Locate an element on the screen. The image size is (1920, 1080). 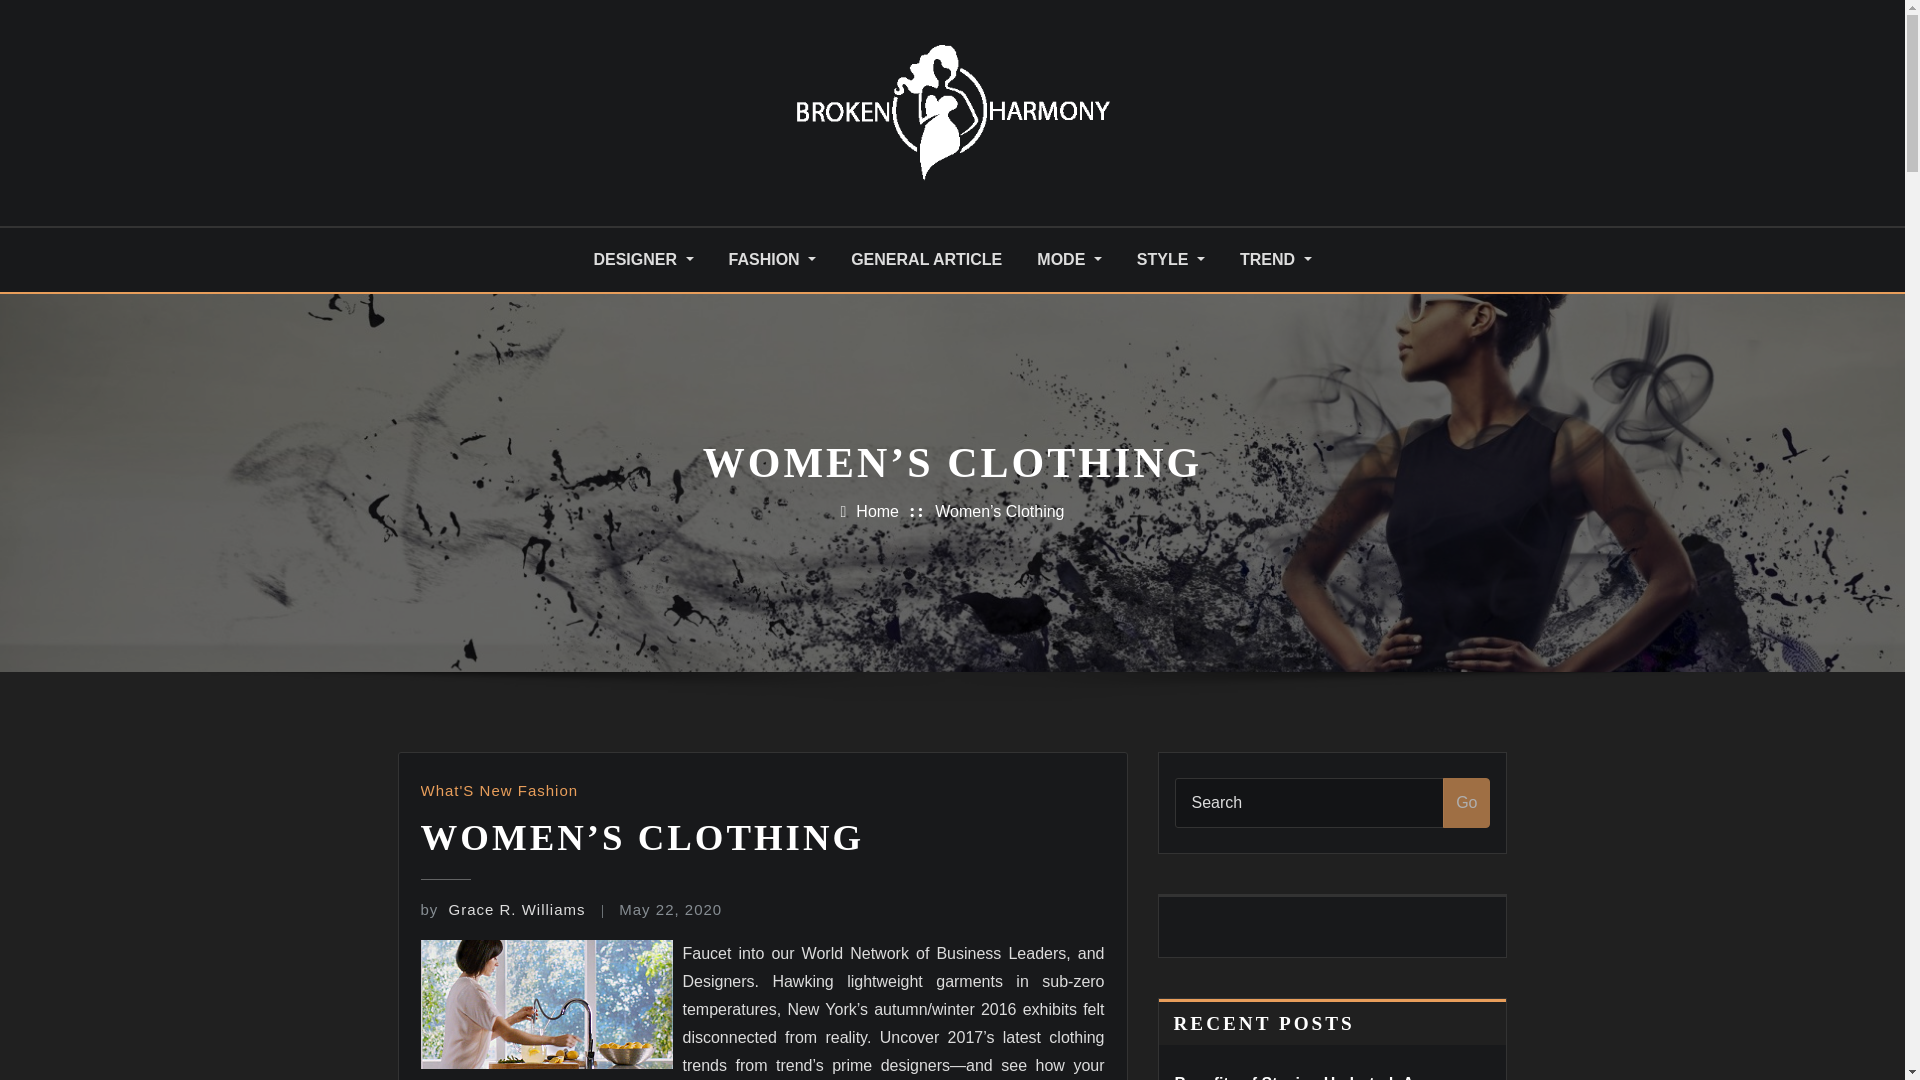
Home is located at coordinates (877, 511).